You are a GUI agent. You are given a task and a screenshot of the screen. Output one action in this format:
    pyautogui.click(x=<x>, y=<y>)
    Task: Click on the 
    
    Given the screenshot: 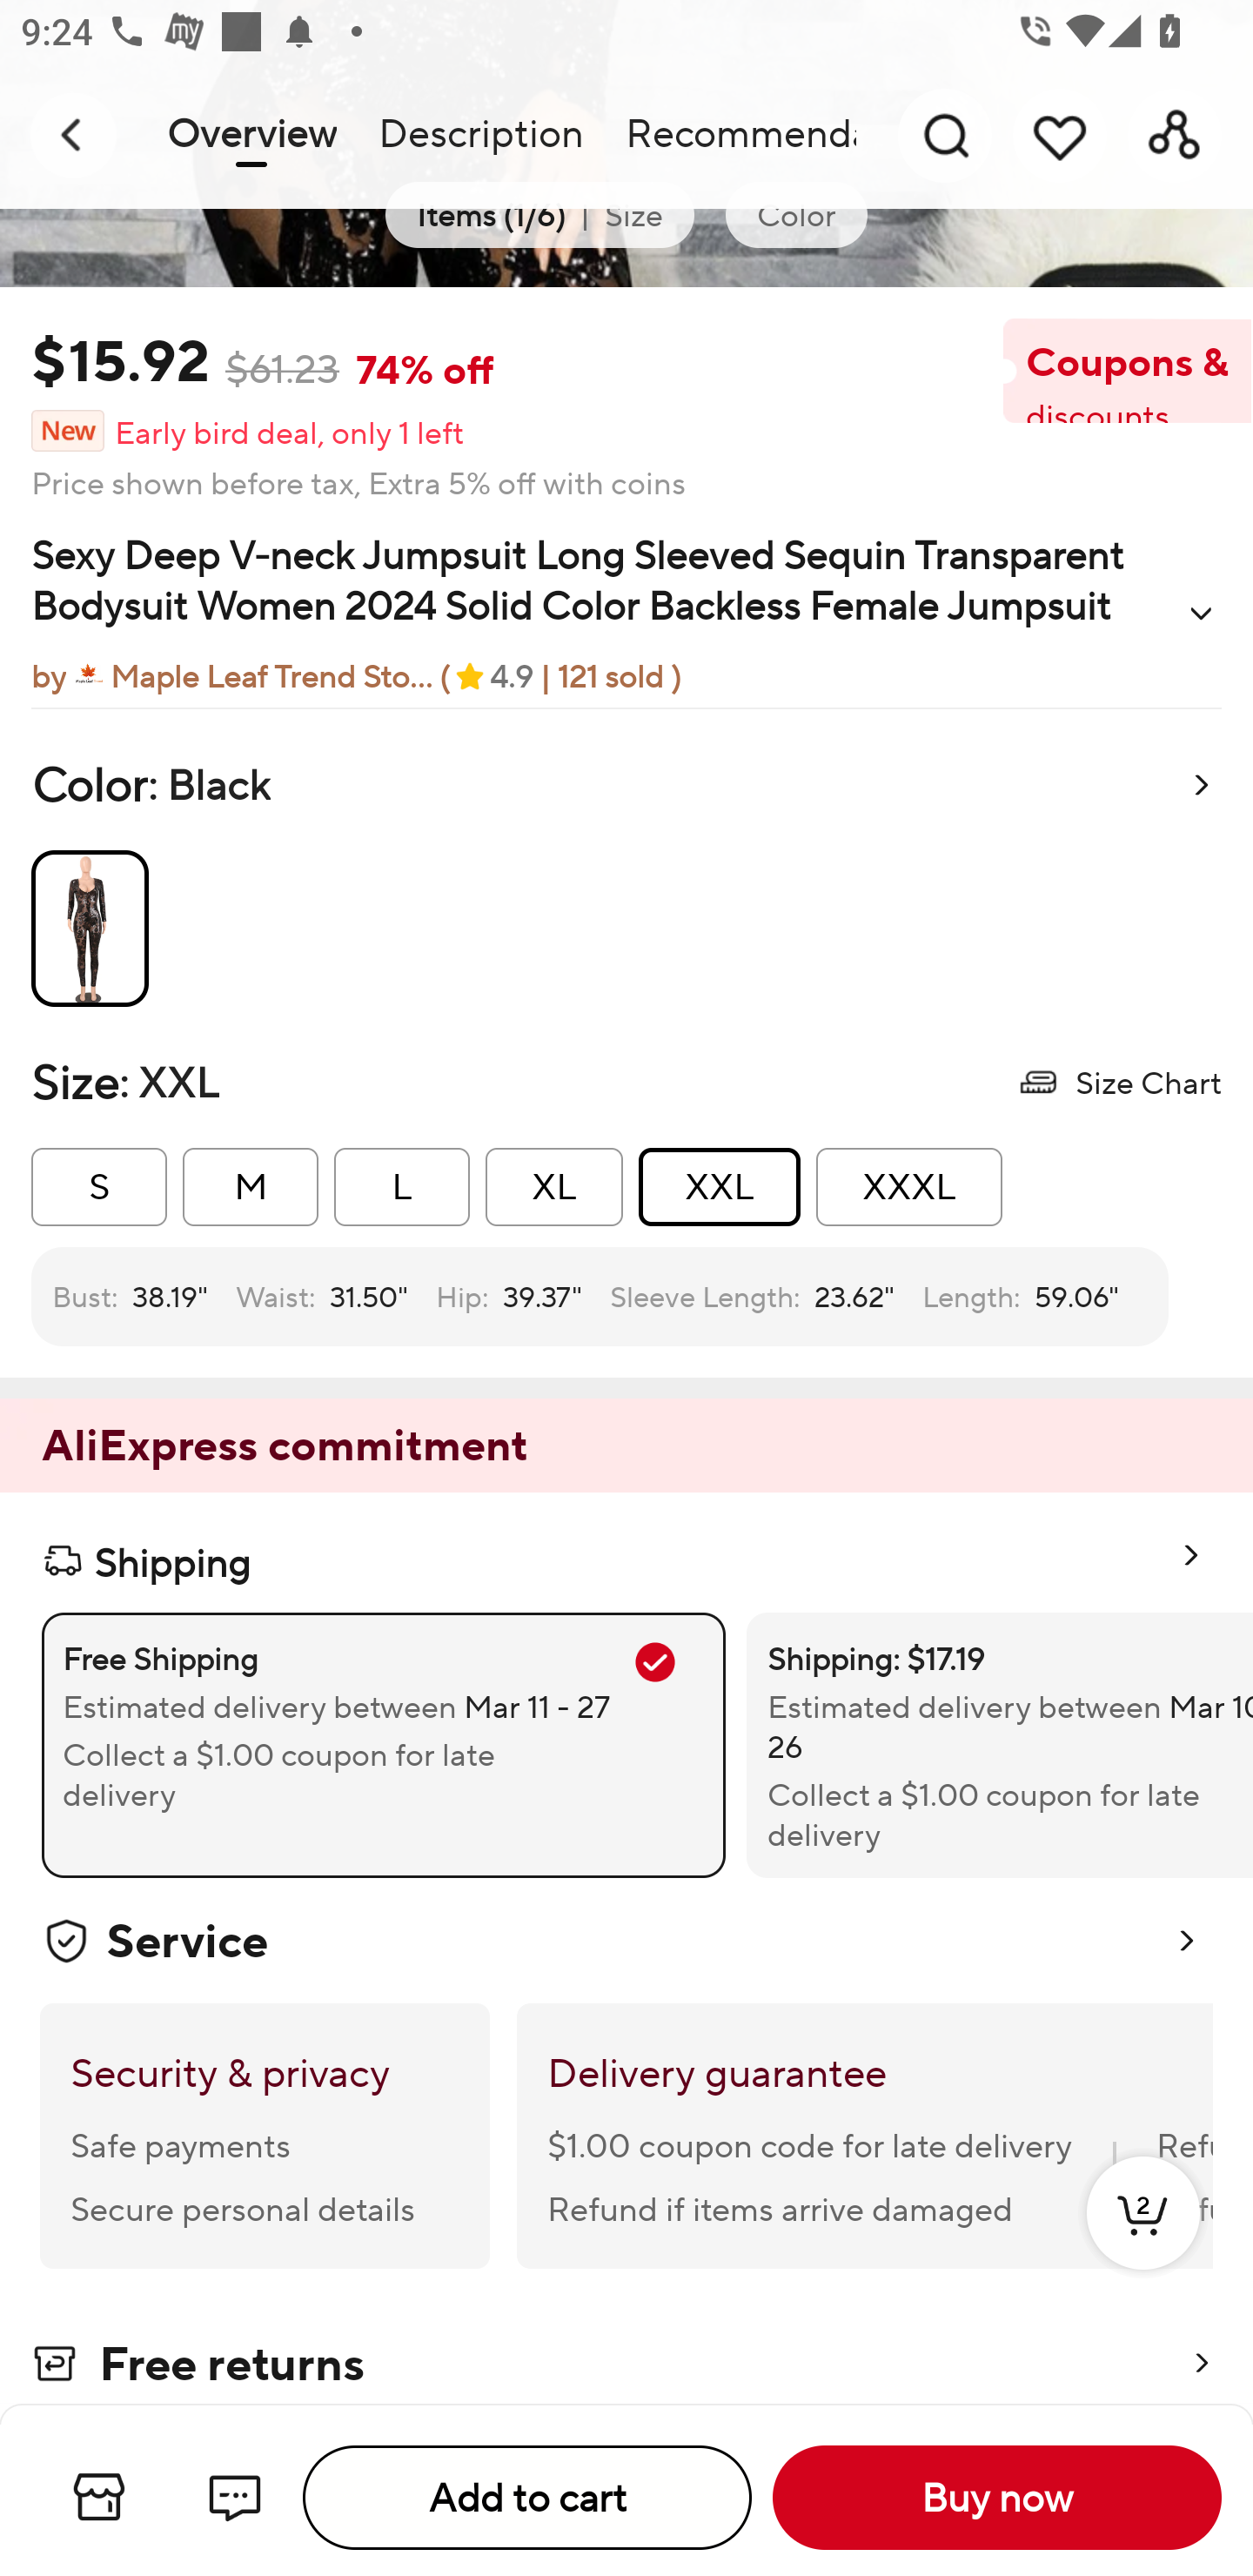 What is the action you would take?
    pyautogui.click(x=1201, y=613)
    